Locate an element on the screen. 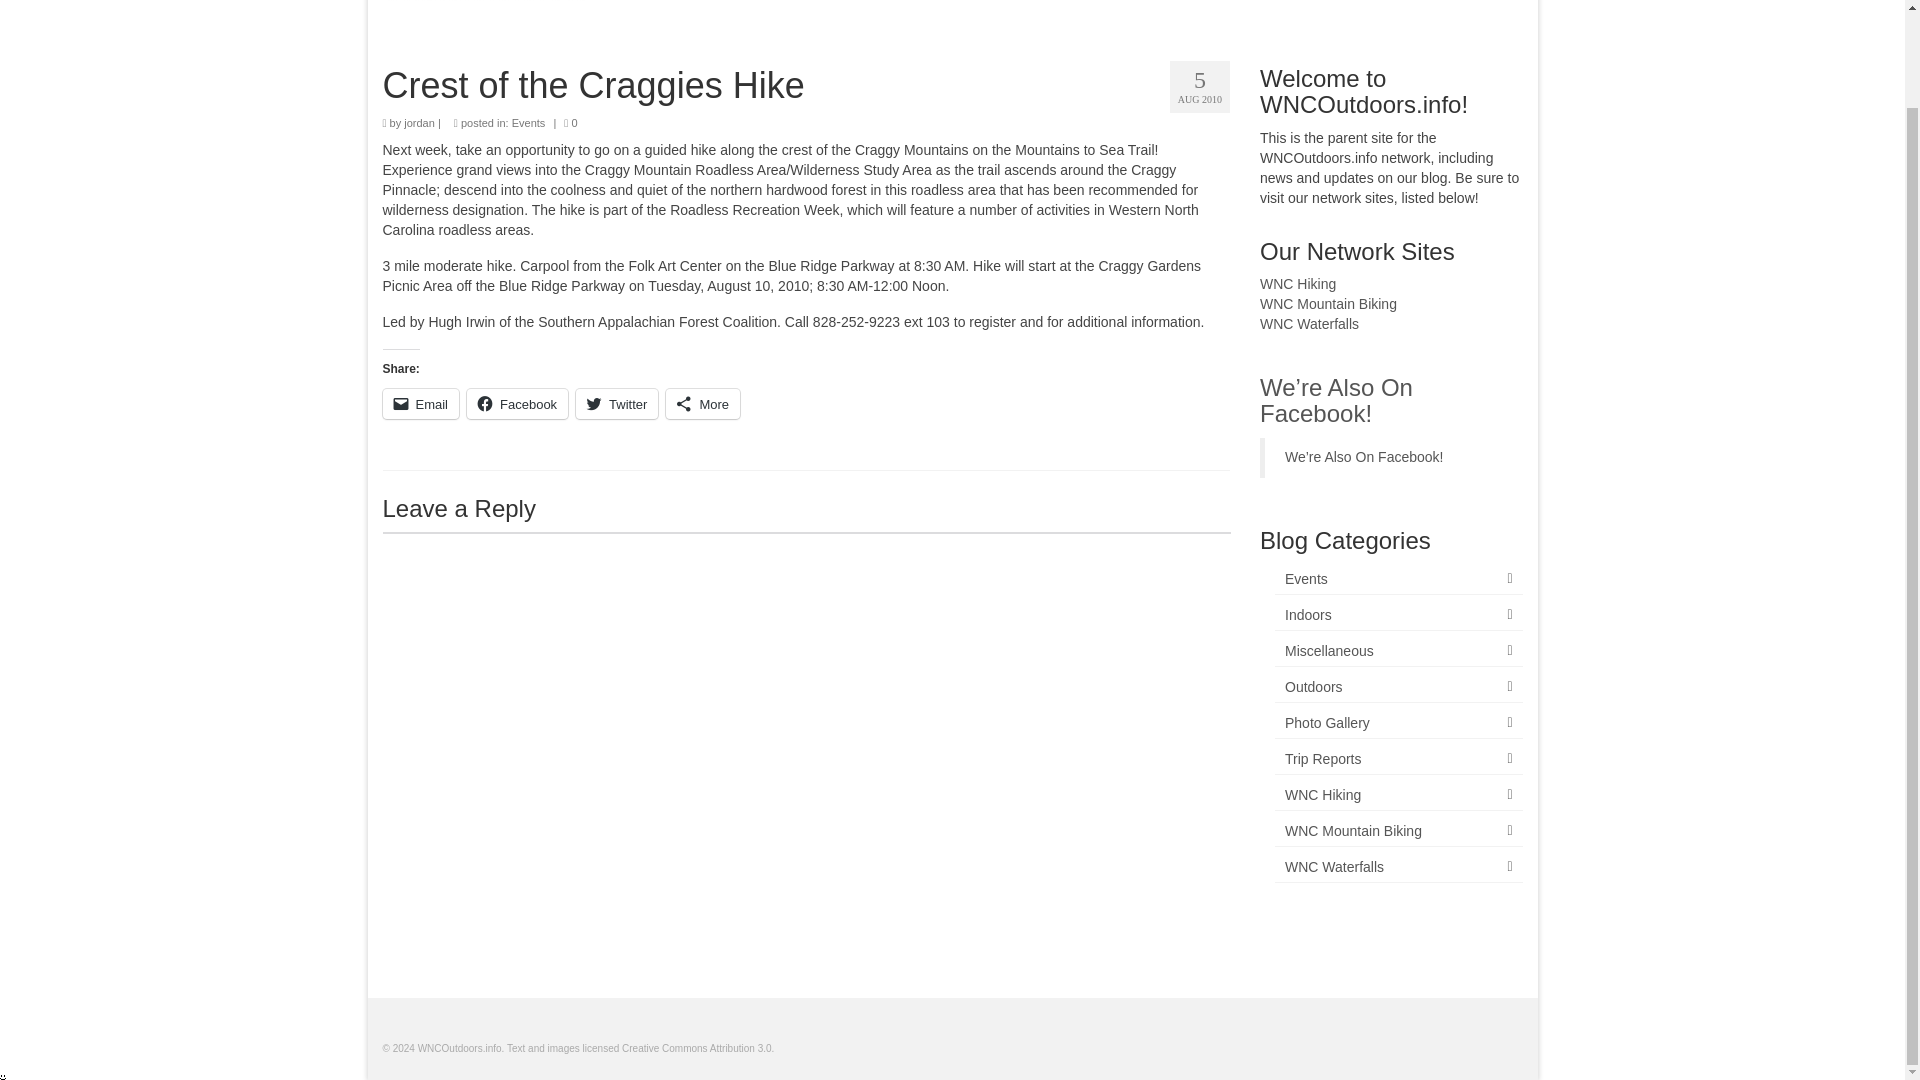 This screenshot has height=1080, width=1920. Click to email a link to a friend is located at coordinates (420, 404).